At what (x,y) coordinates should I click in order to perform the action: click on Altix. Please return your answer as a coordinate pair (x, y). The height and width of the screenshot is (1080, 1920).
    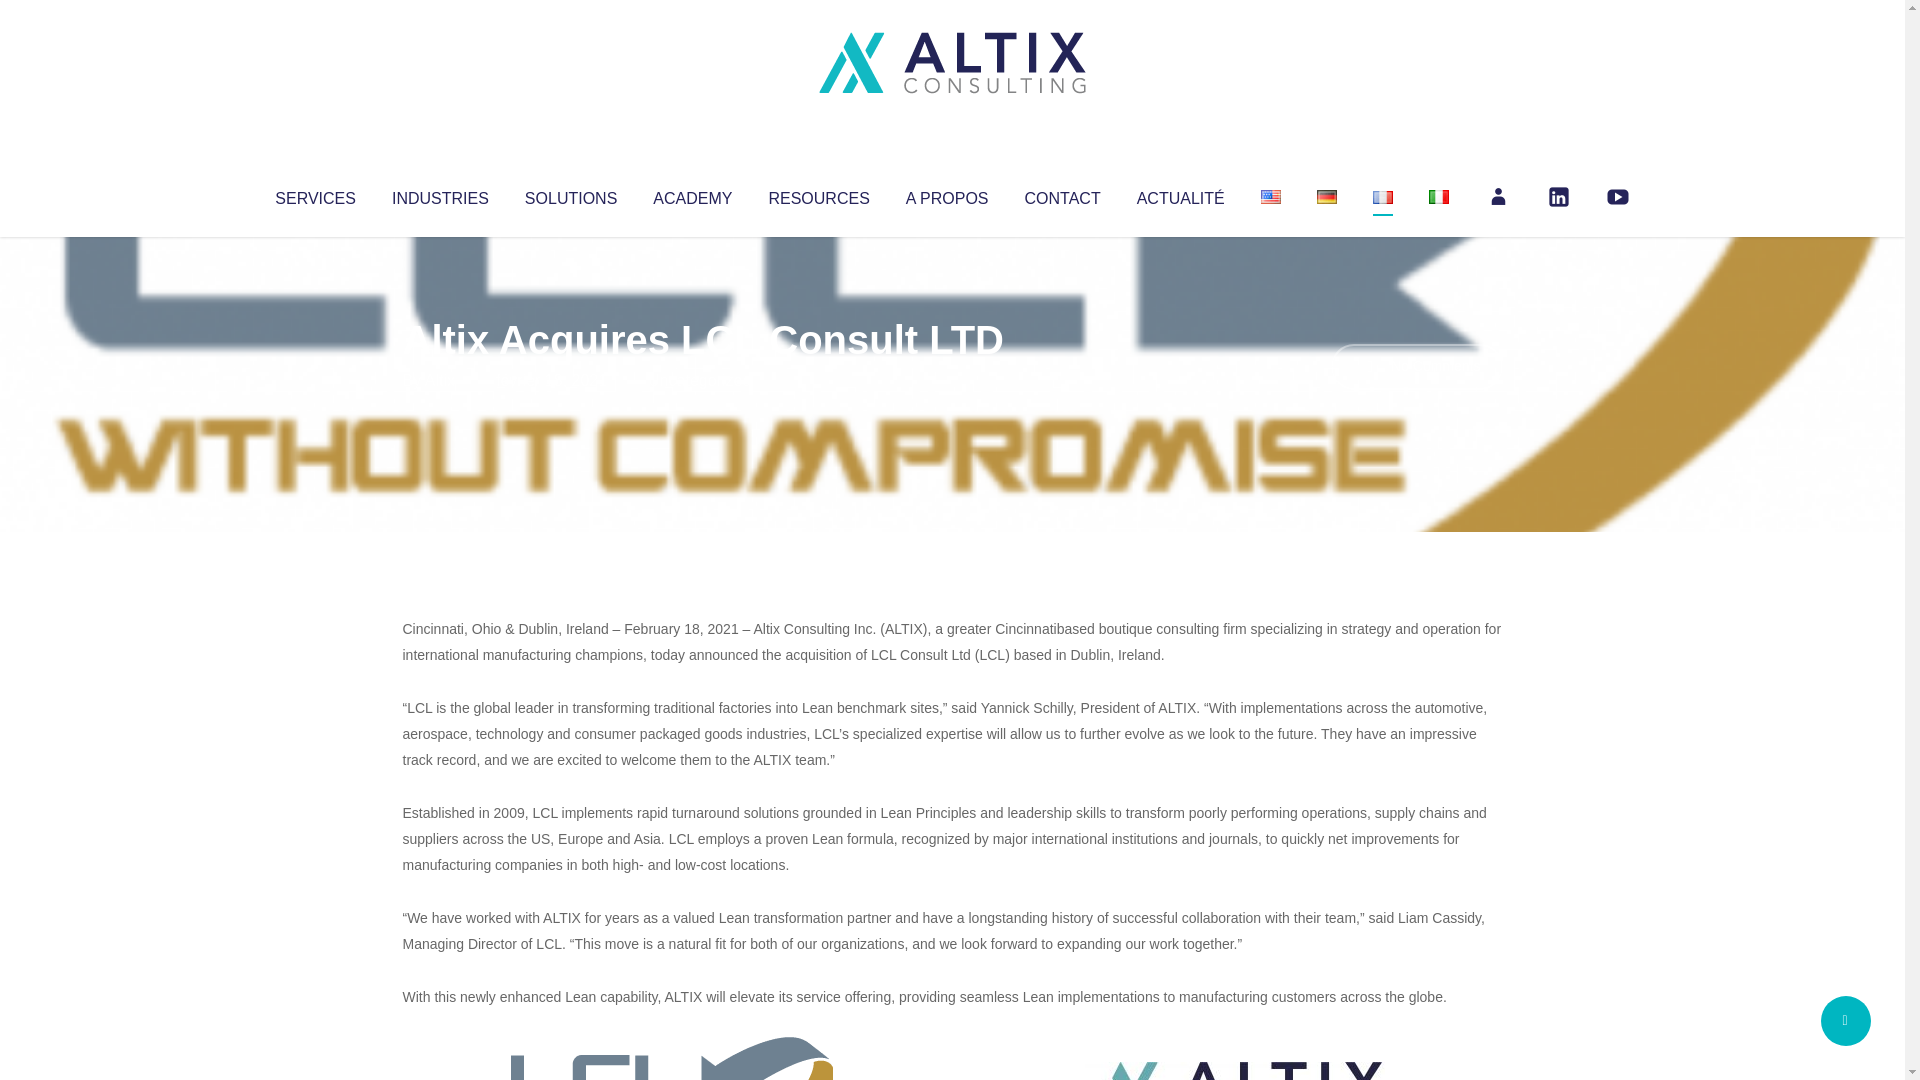
    Looking at the image, I should click on (440, 380).